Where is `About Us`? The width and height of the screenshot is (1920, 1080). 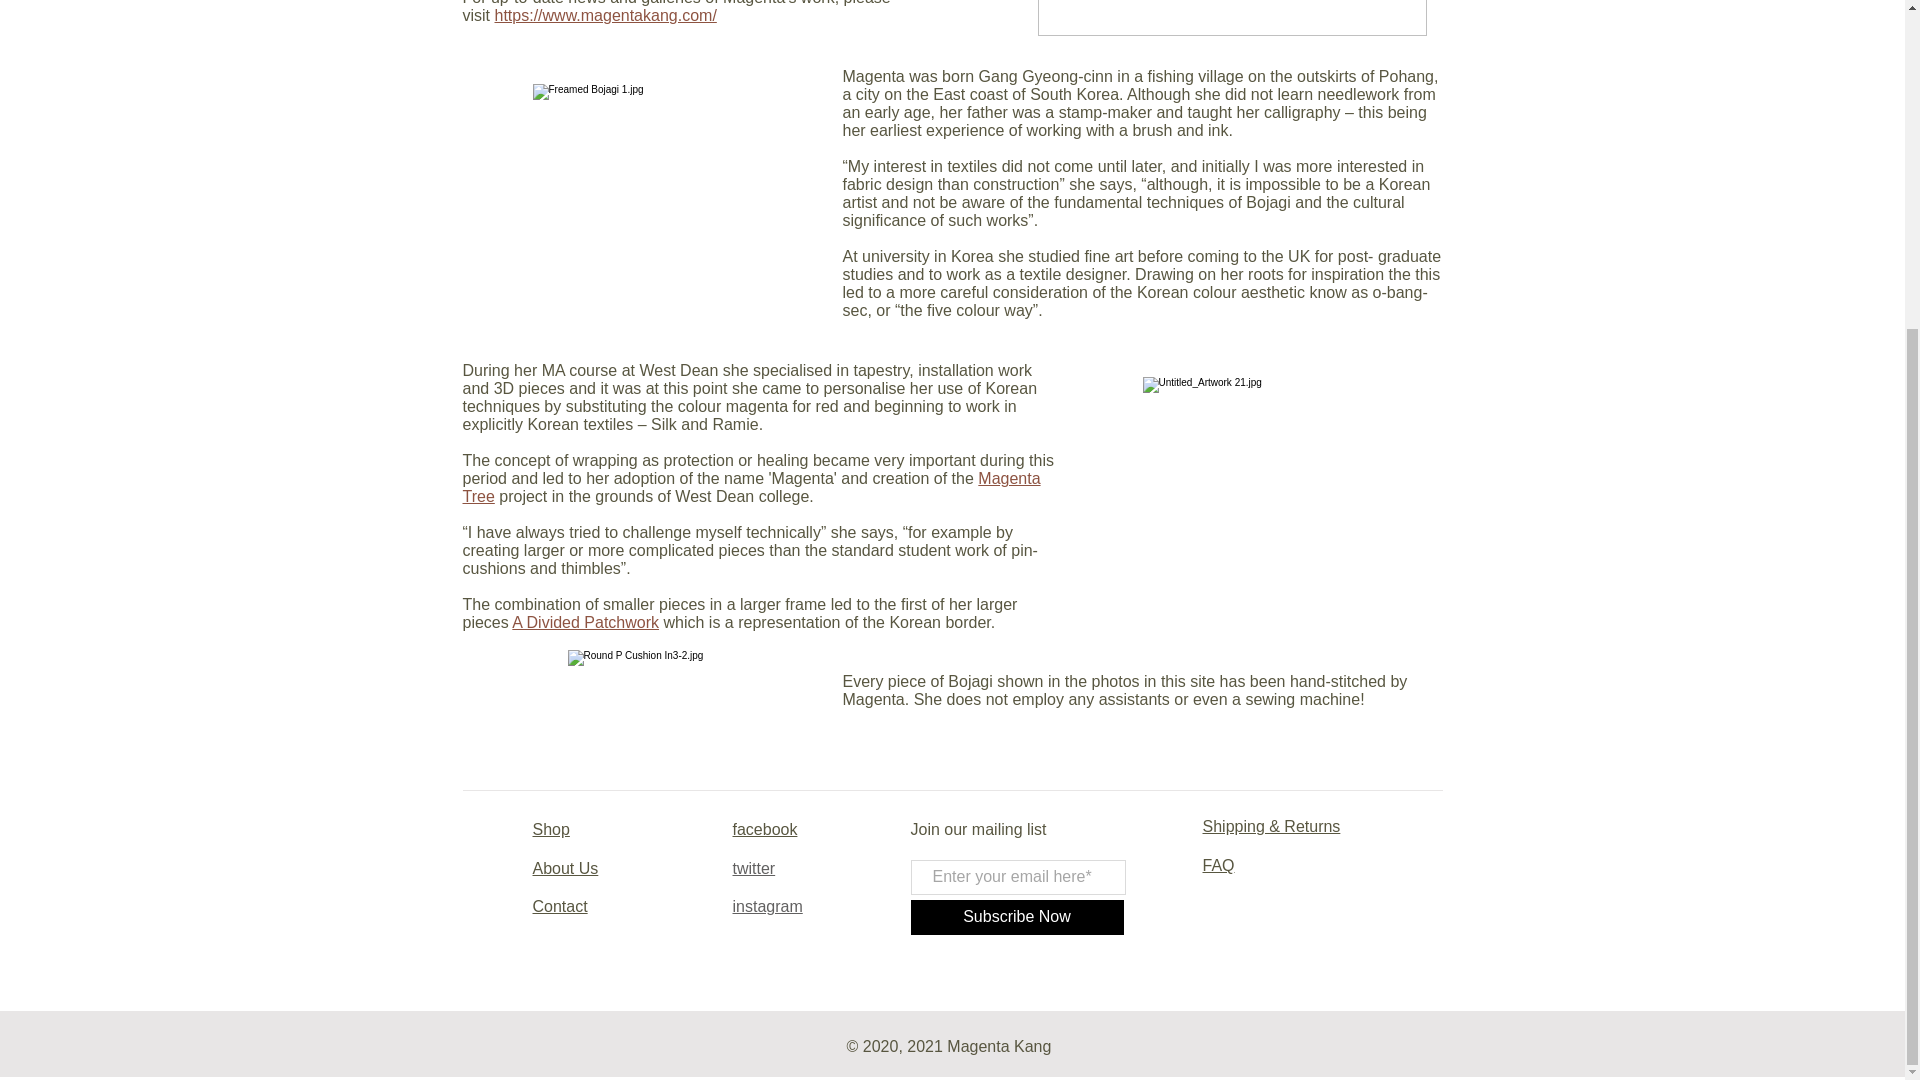
About Us is located at coordinates (564, 868).